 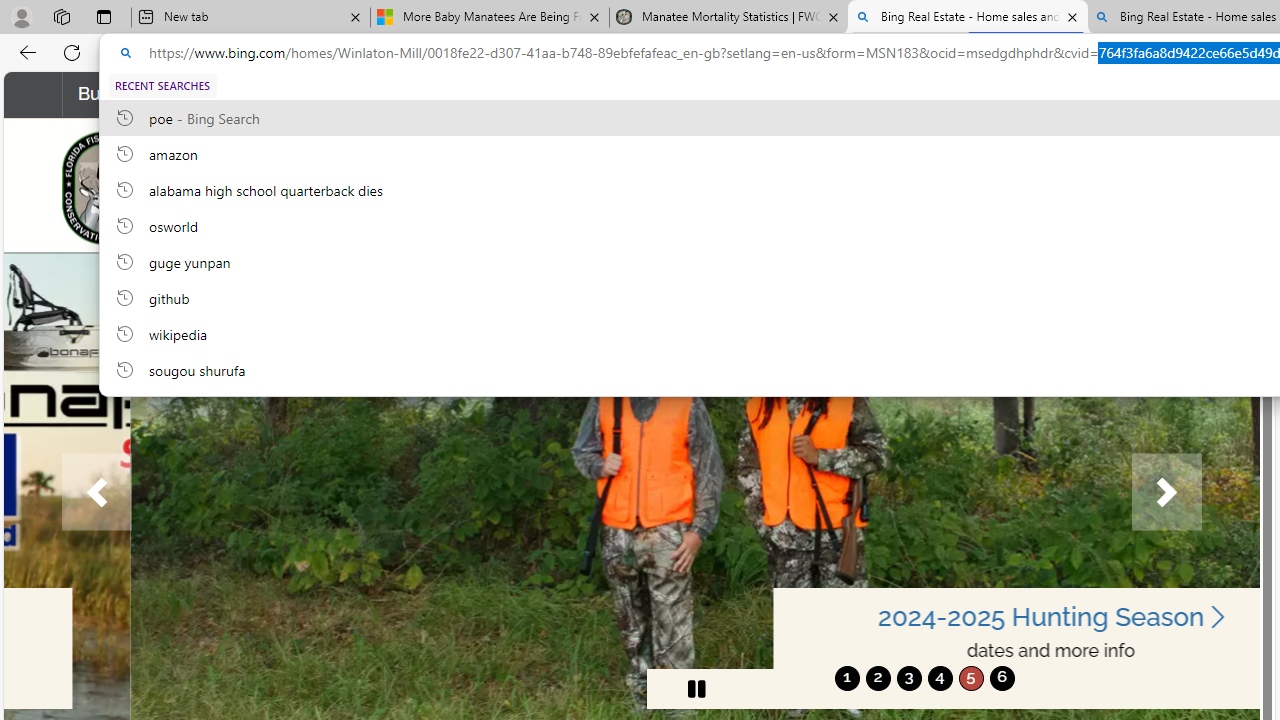 I want to click on Previous, so click(x=96, y=492).